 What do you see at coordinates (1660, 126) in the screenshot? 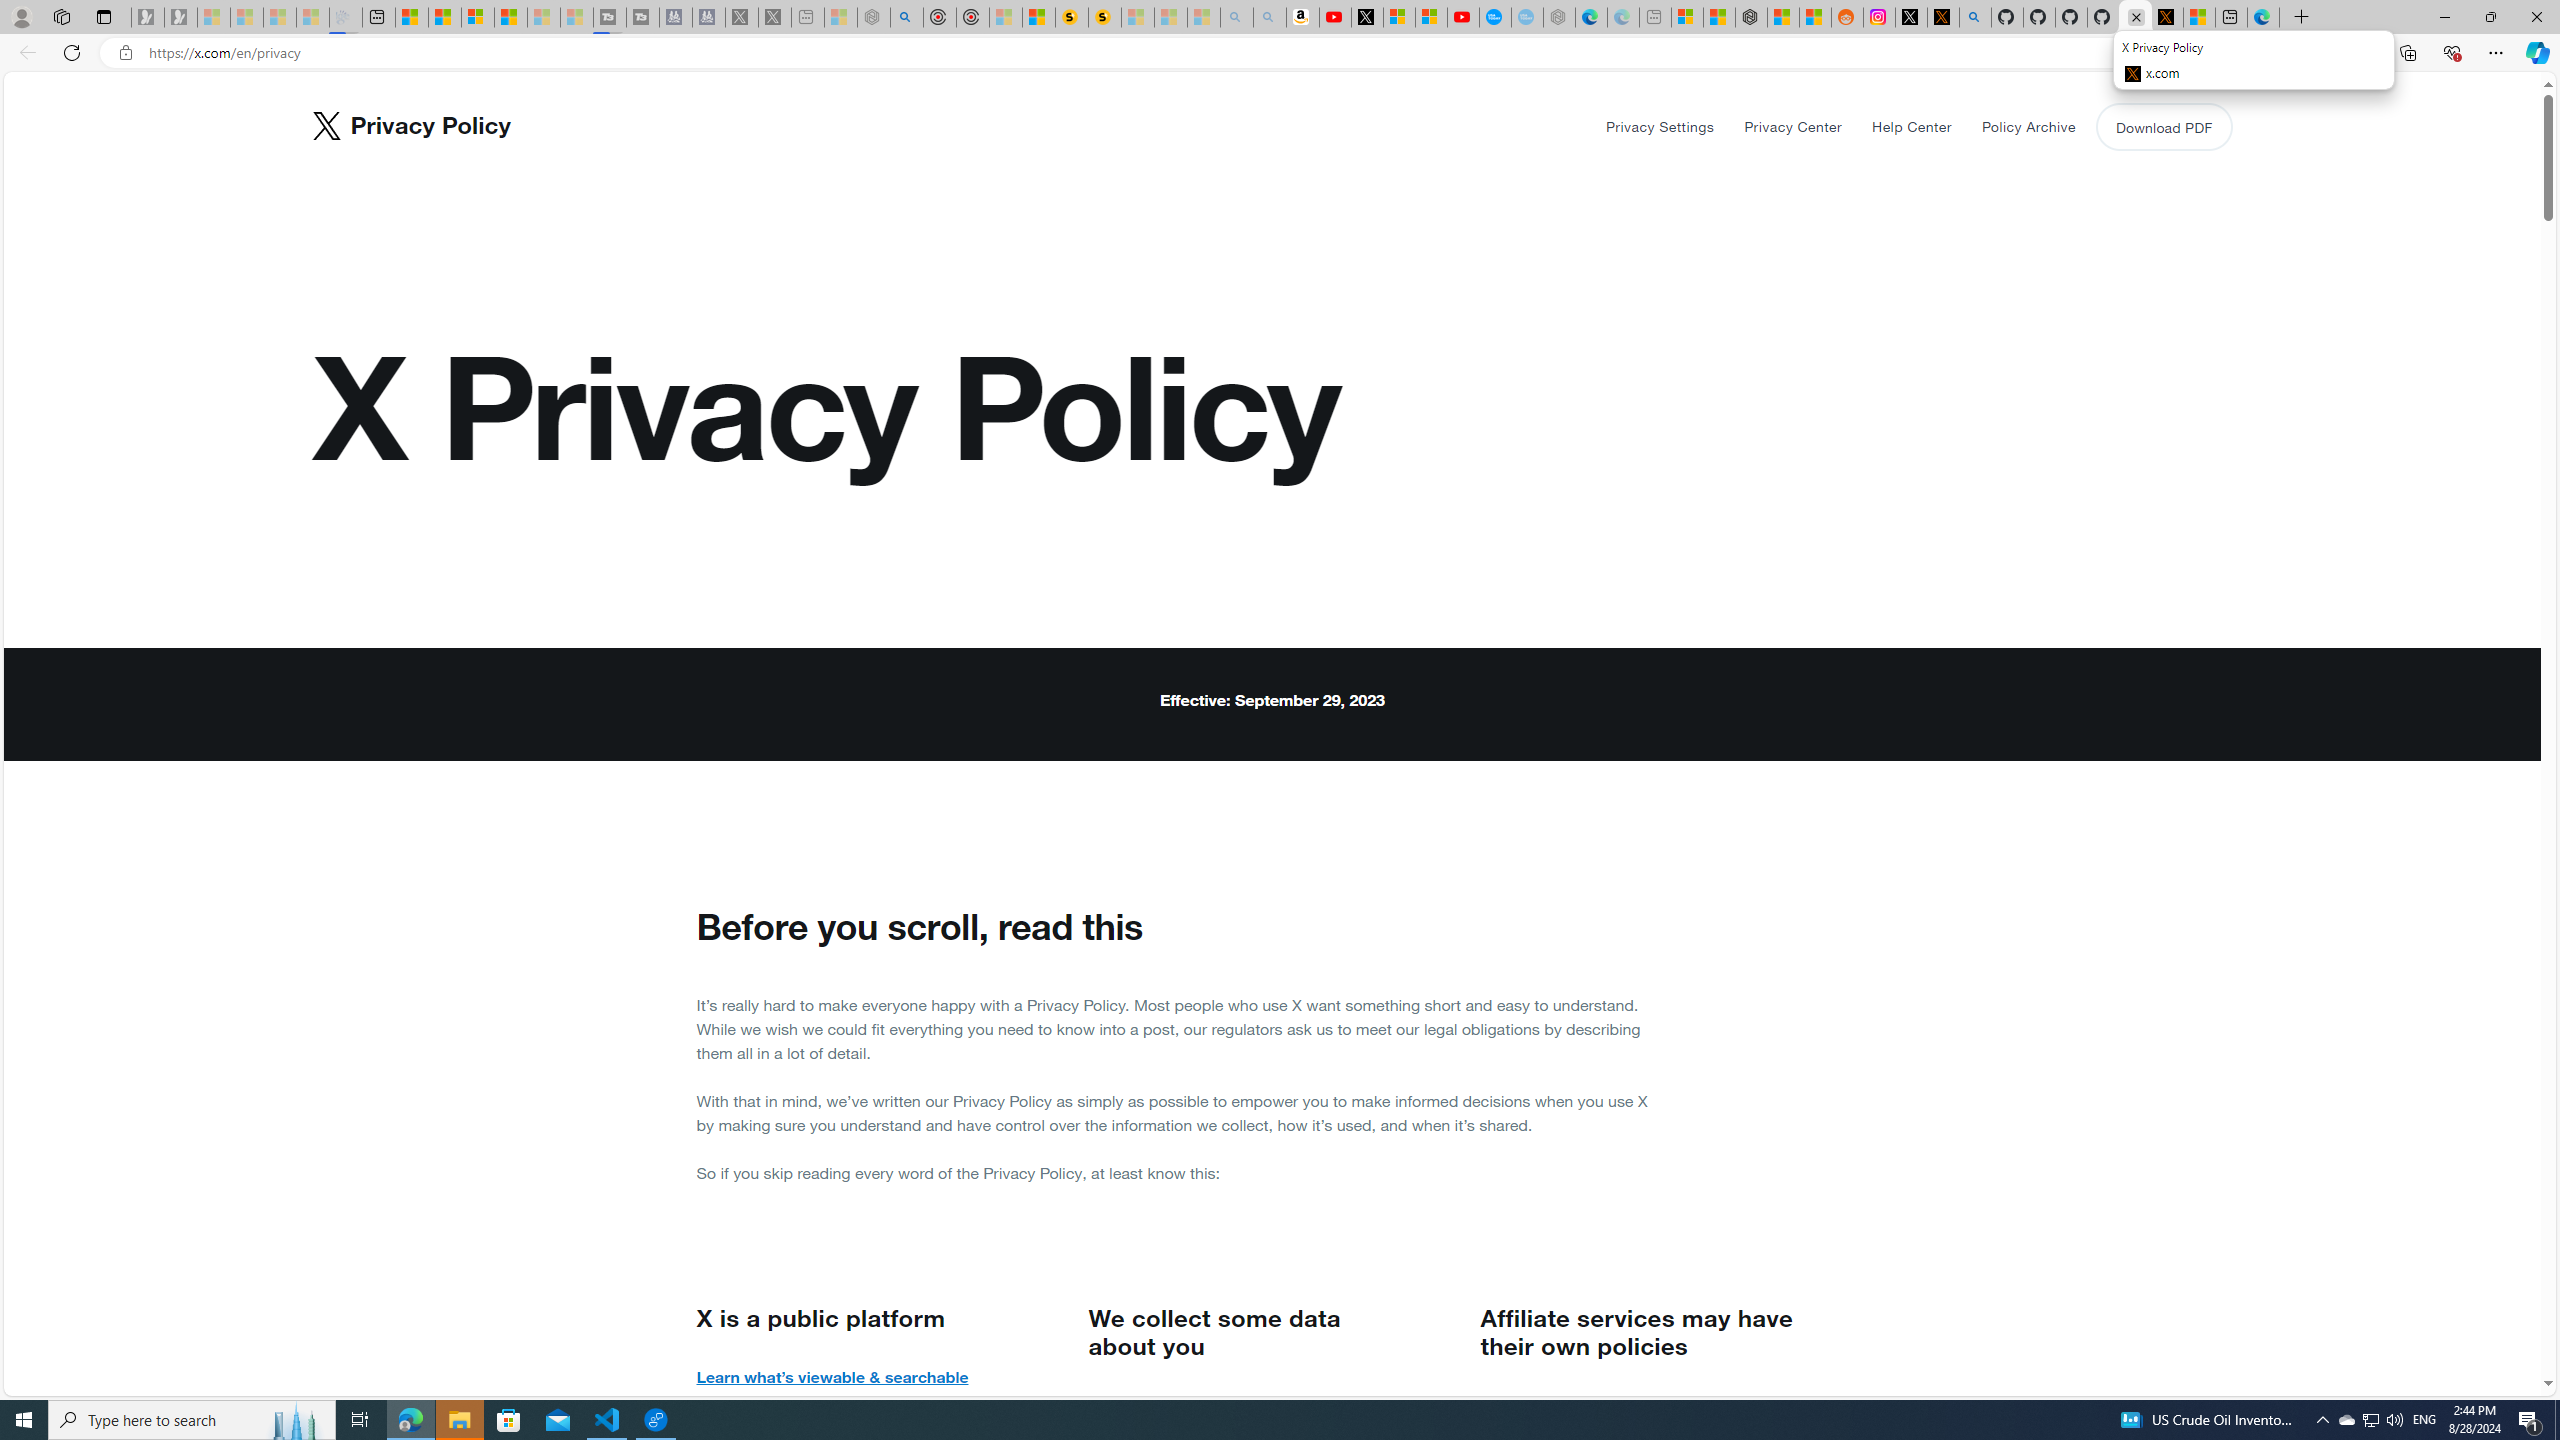
I see `Privacy Settings` at bounding box center [1660, 126].